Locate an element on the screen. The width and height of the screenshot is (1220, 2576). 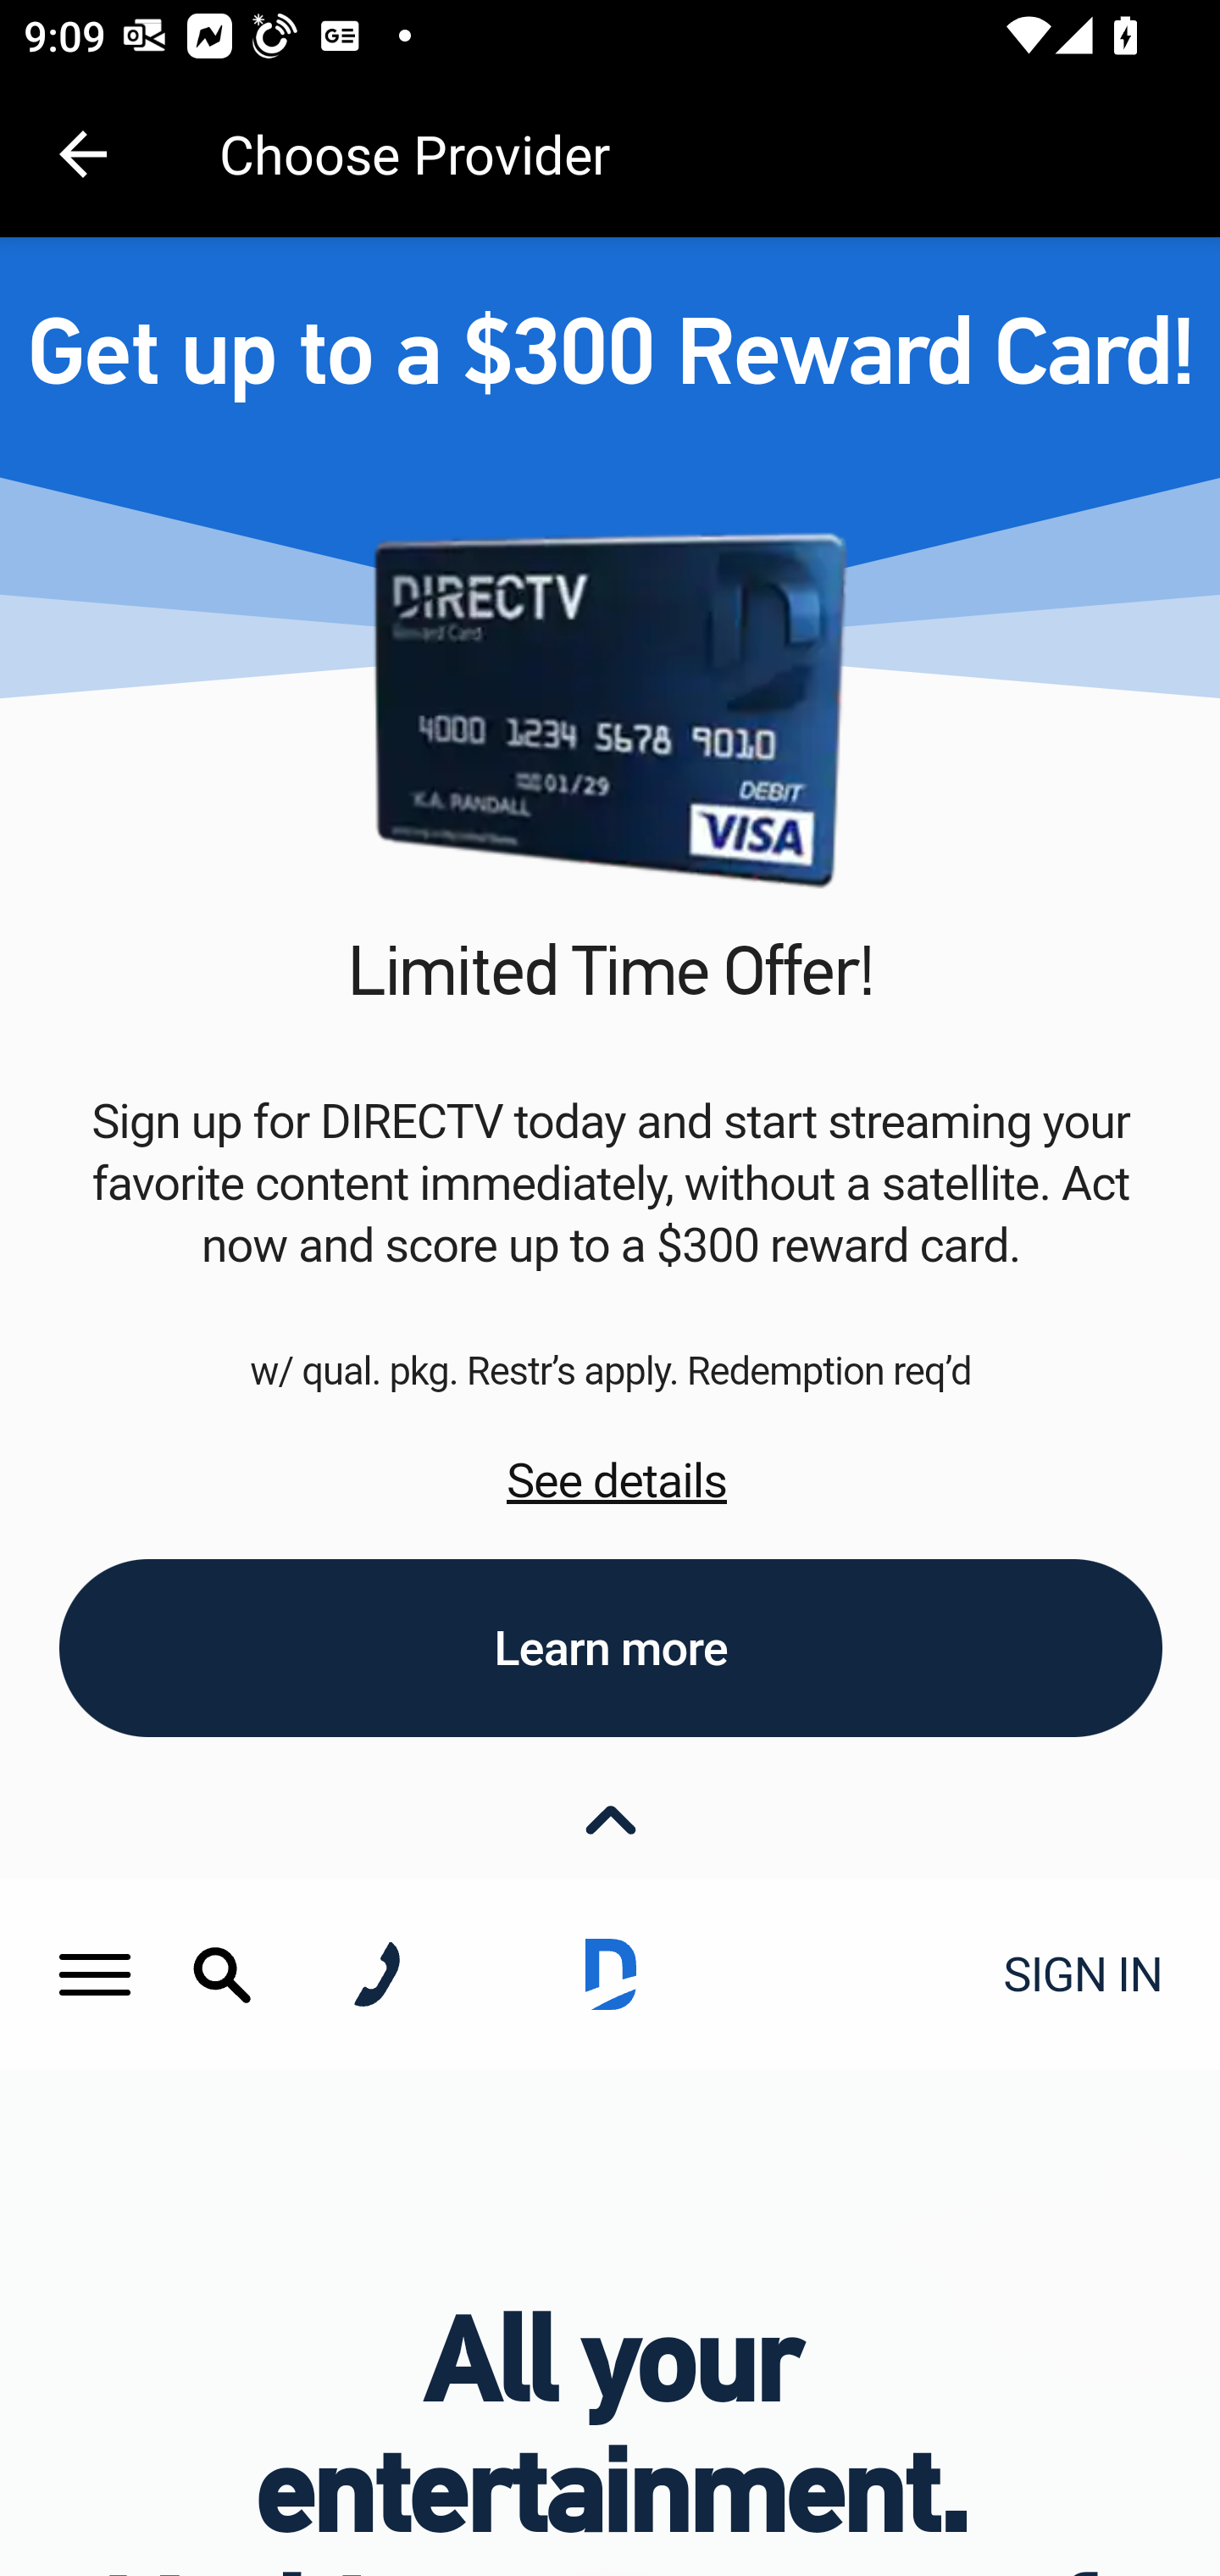
SIGN IN is located at coordinates (1073, 1975).